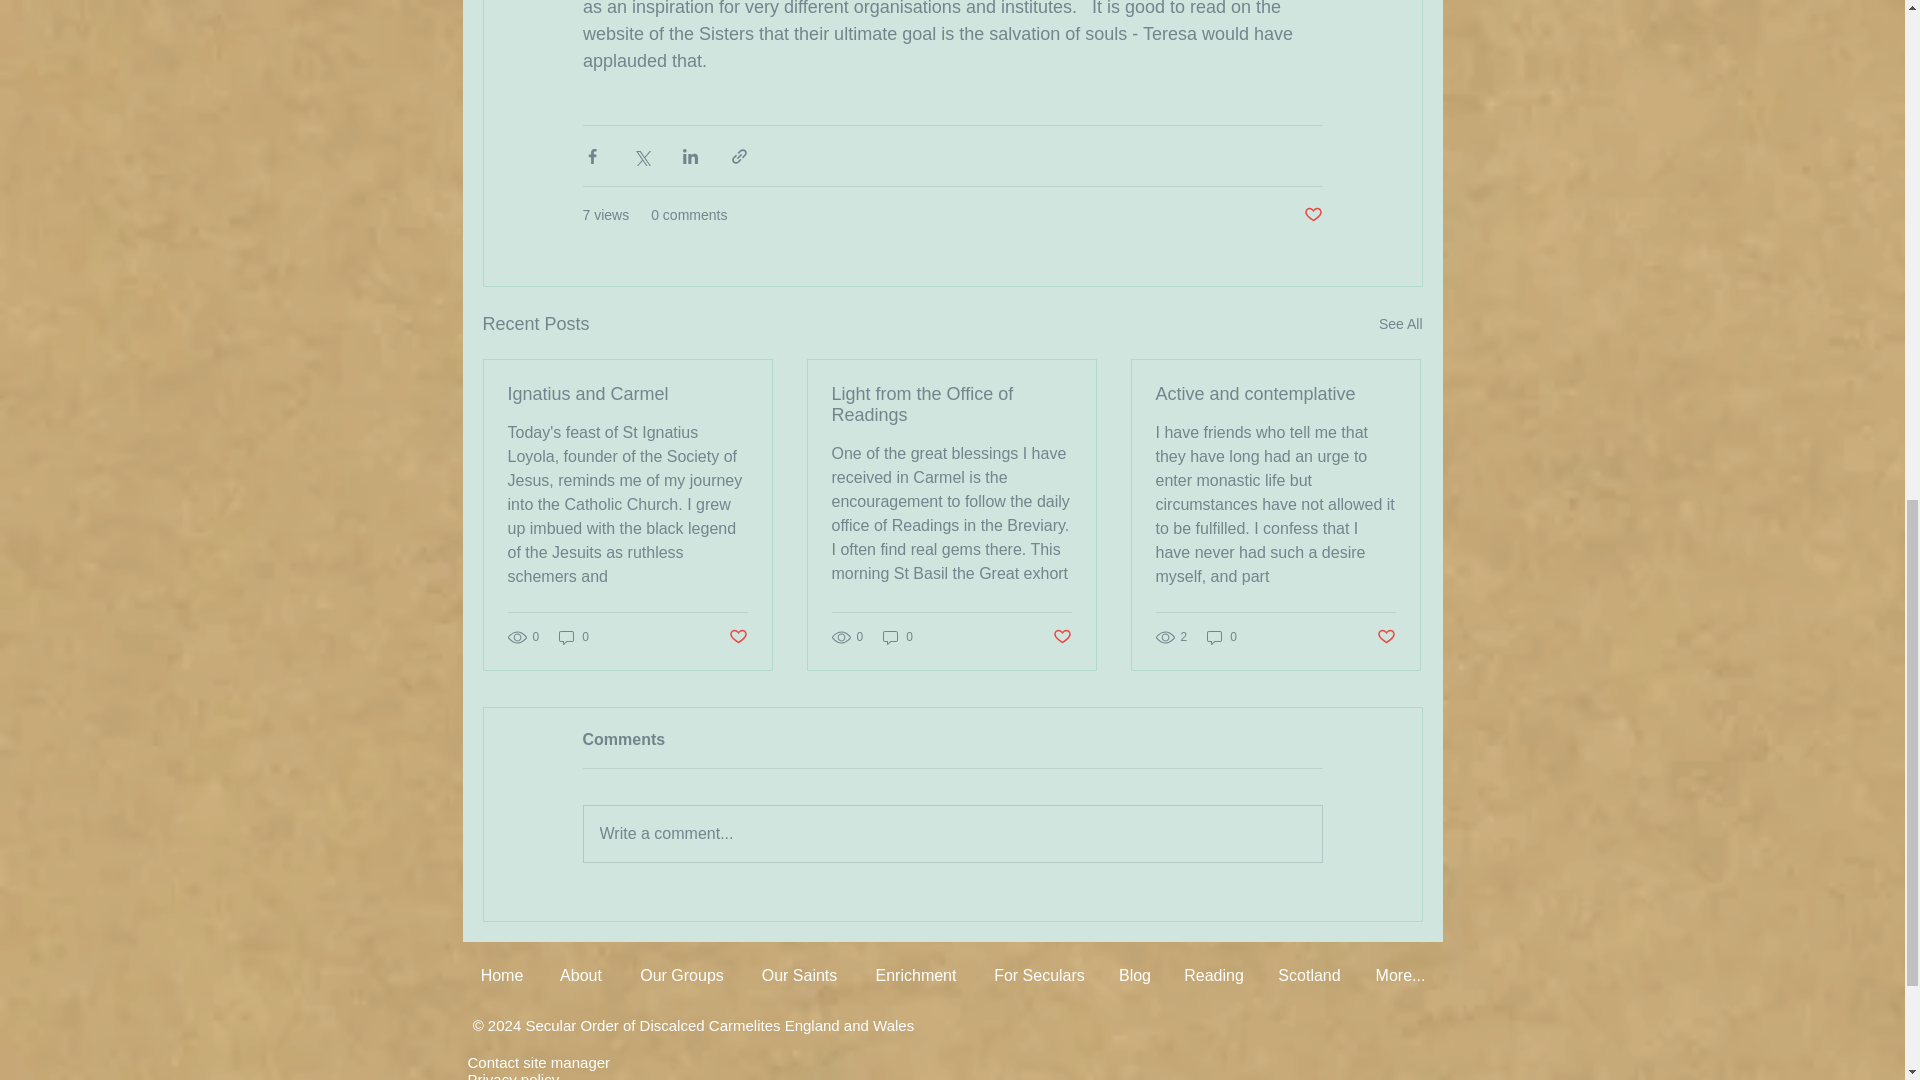 This screenshot has width=1920, height=1080. What do you see at coordinates (628, 394) in the screenshot?
I see `Ignatius and Carmel` at bounding box center [628, 394].